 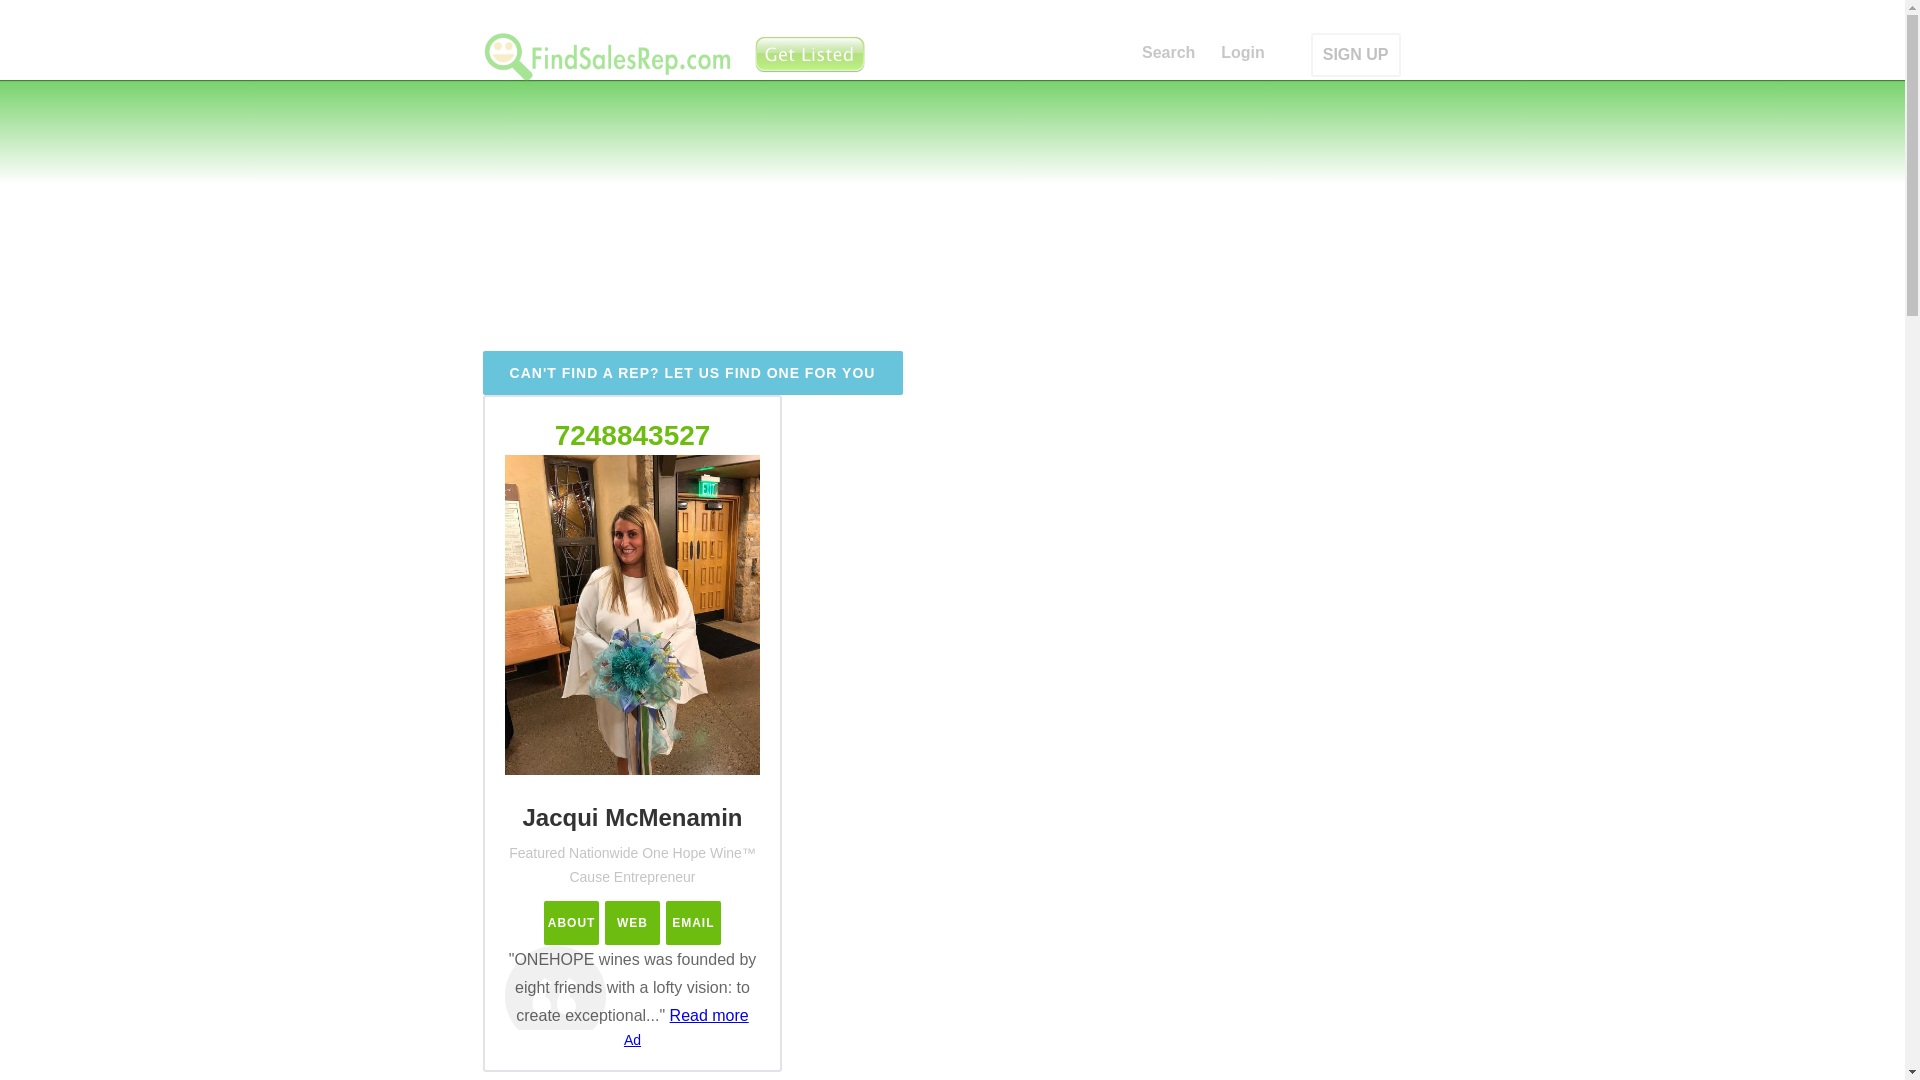 I want to click on SIGN UP, so click(x=1356, y=54).